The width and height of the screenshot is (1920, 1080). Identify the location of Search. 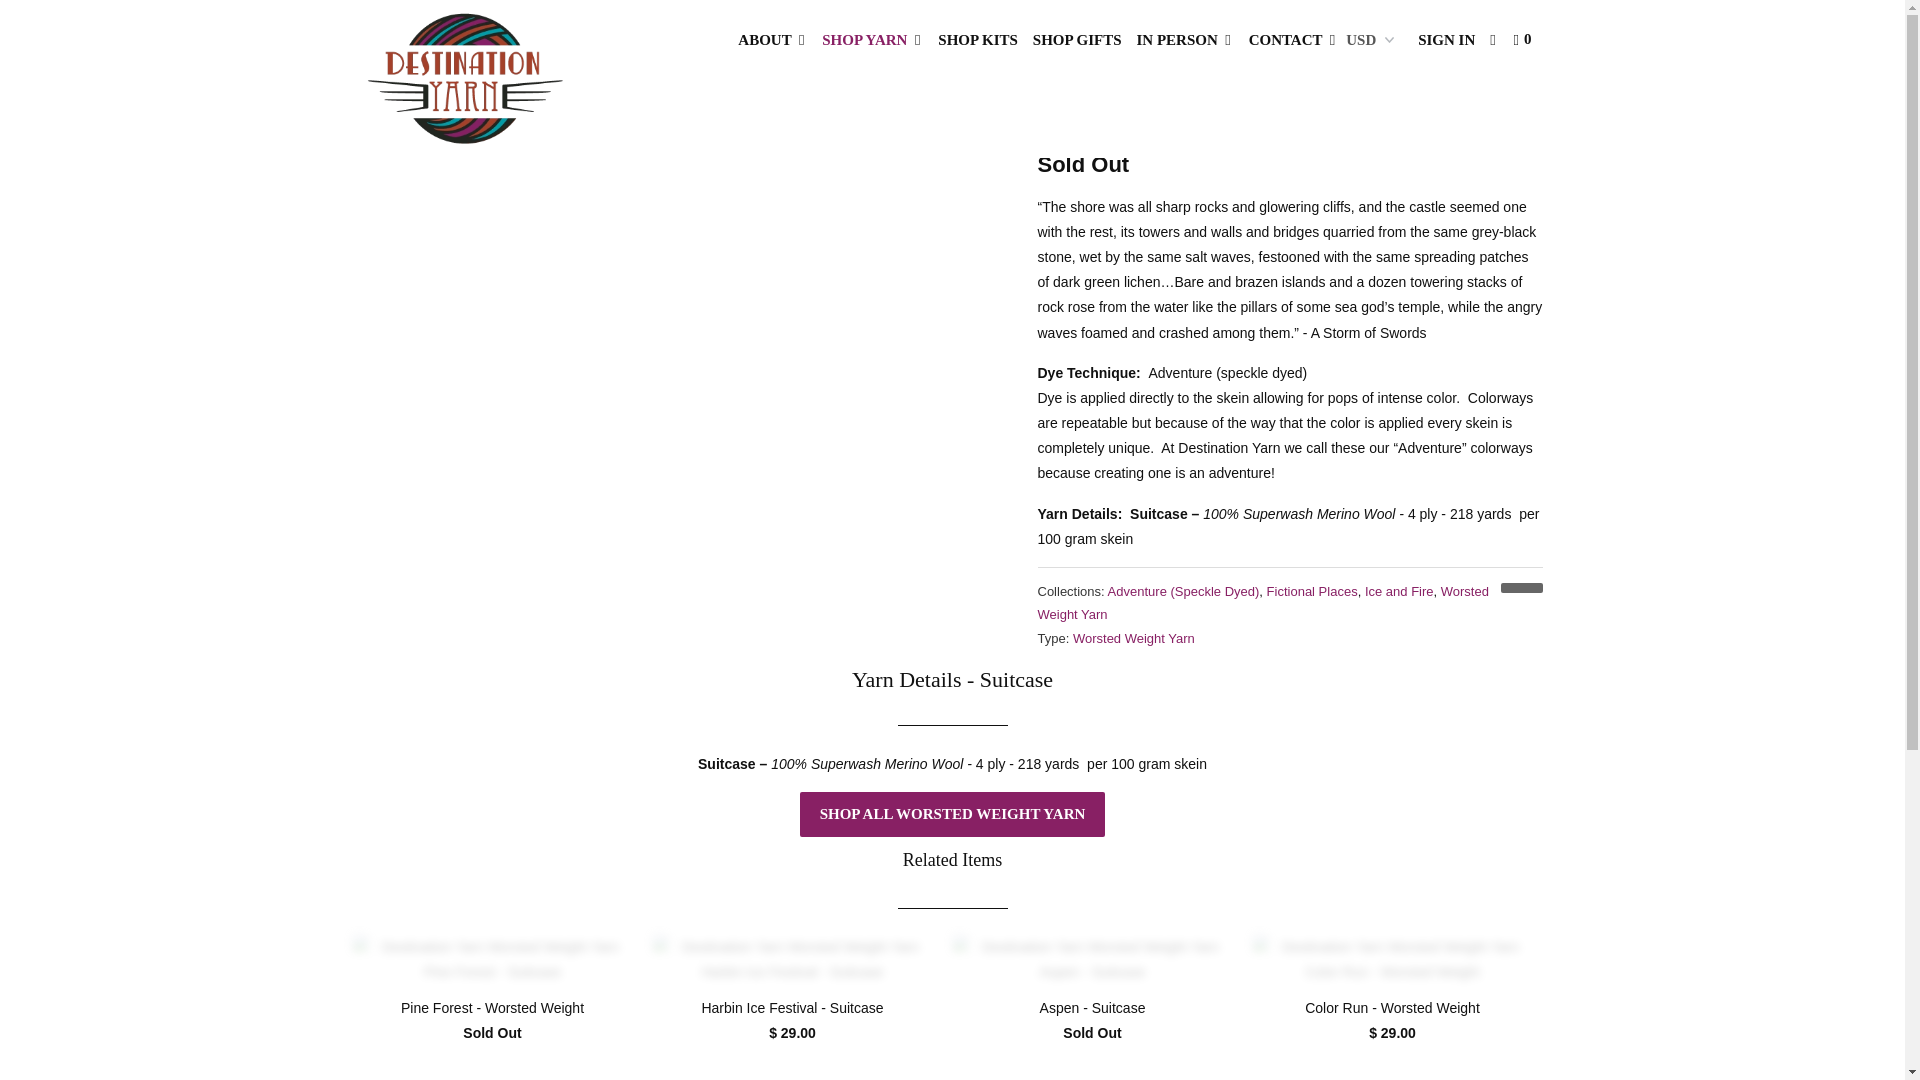
(1494, 40).